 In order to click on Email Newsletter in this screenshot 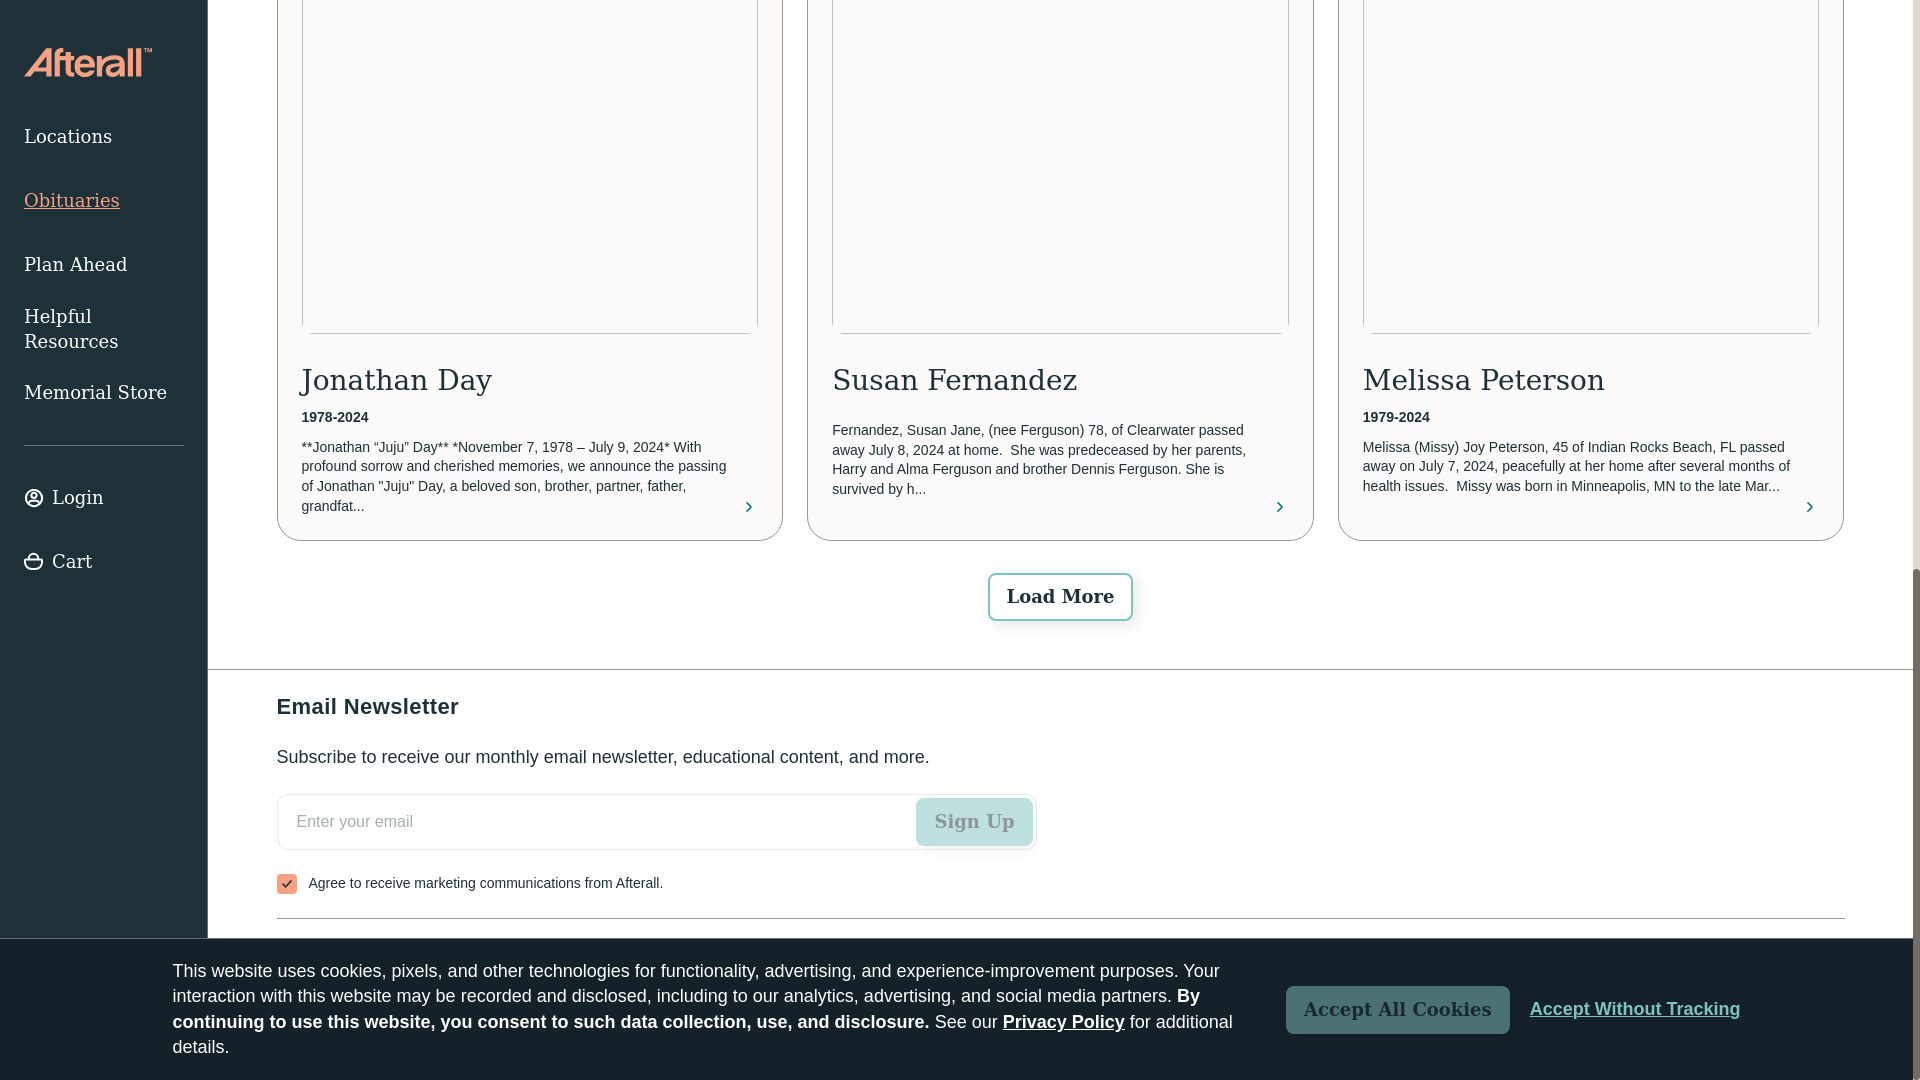, I will do `click(656, 844)`.